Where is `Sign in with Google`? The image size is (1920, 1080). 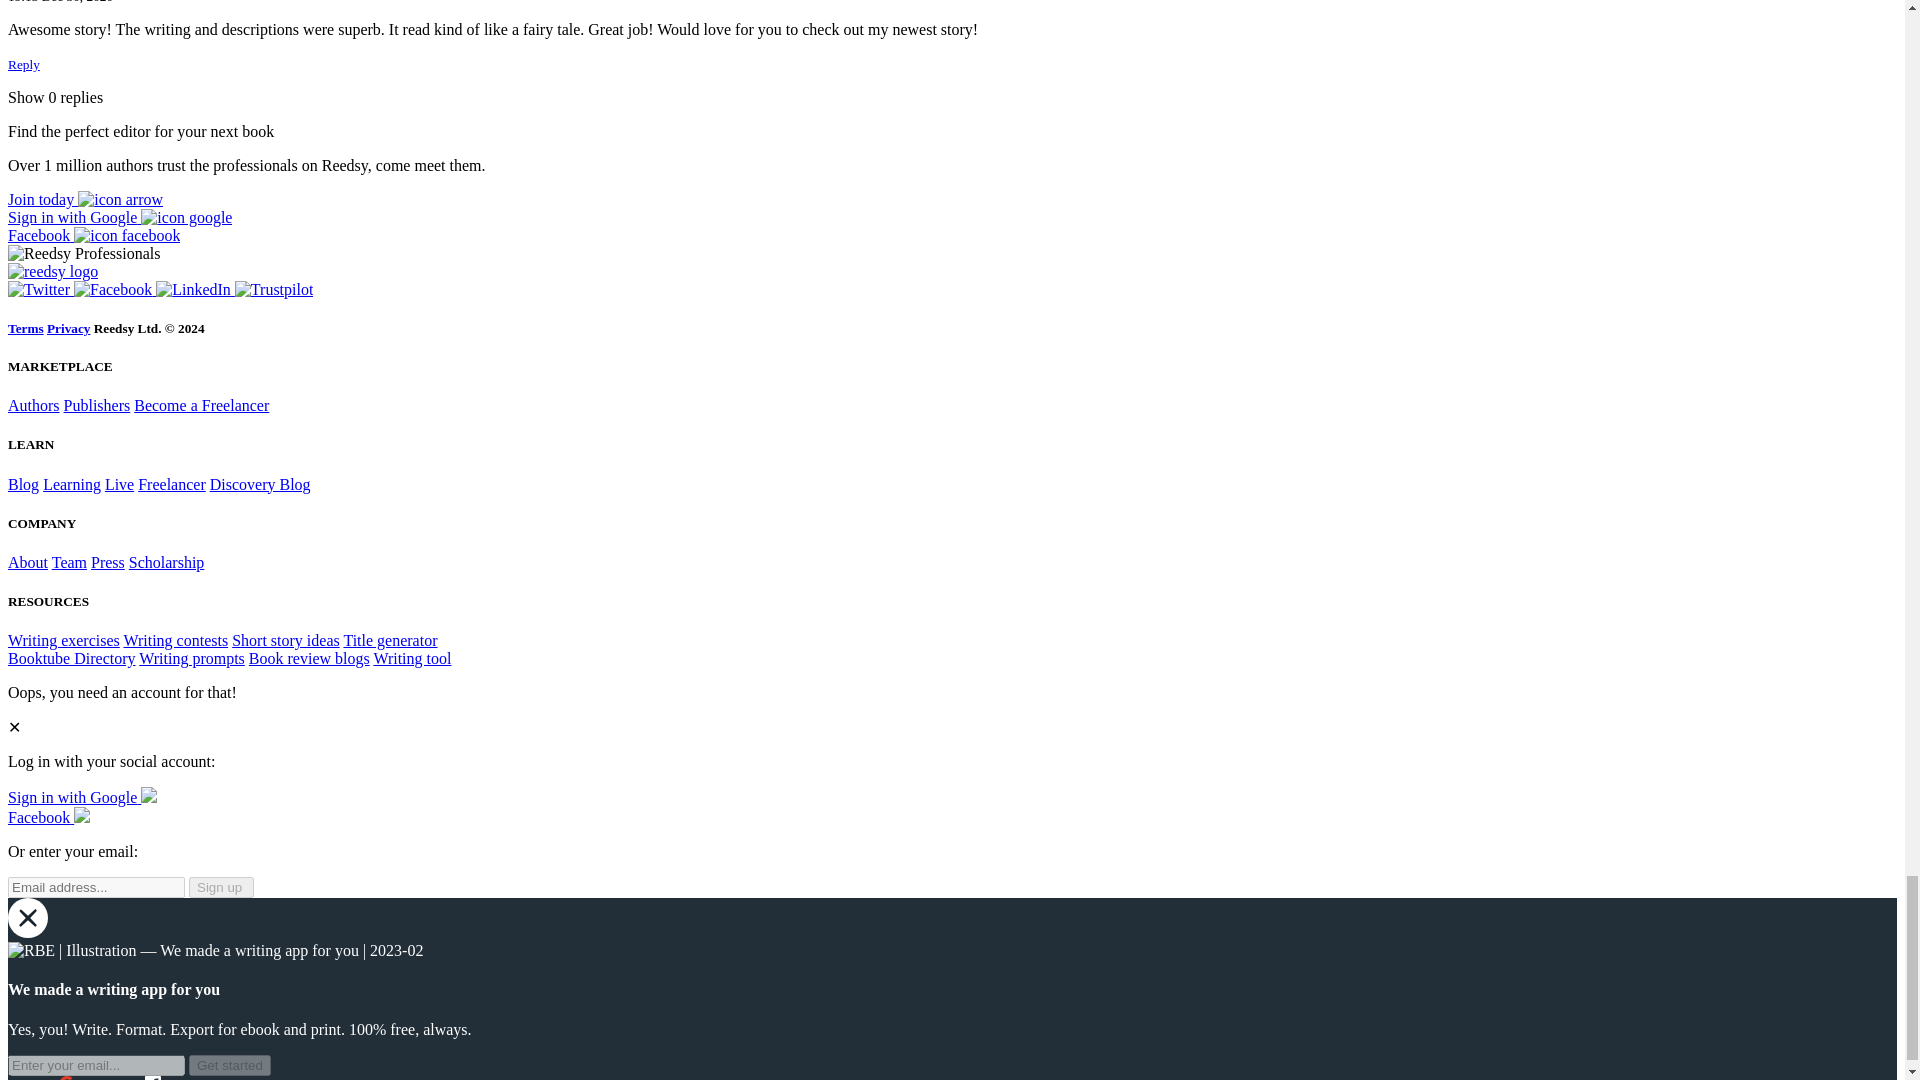
Sign in with Google is located at coordinates (120, 217).